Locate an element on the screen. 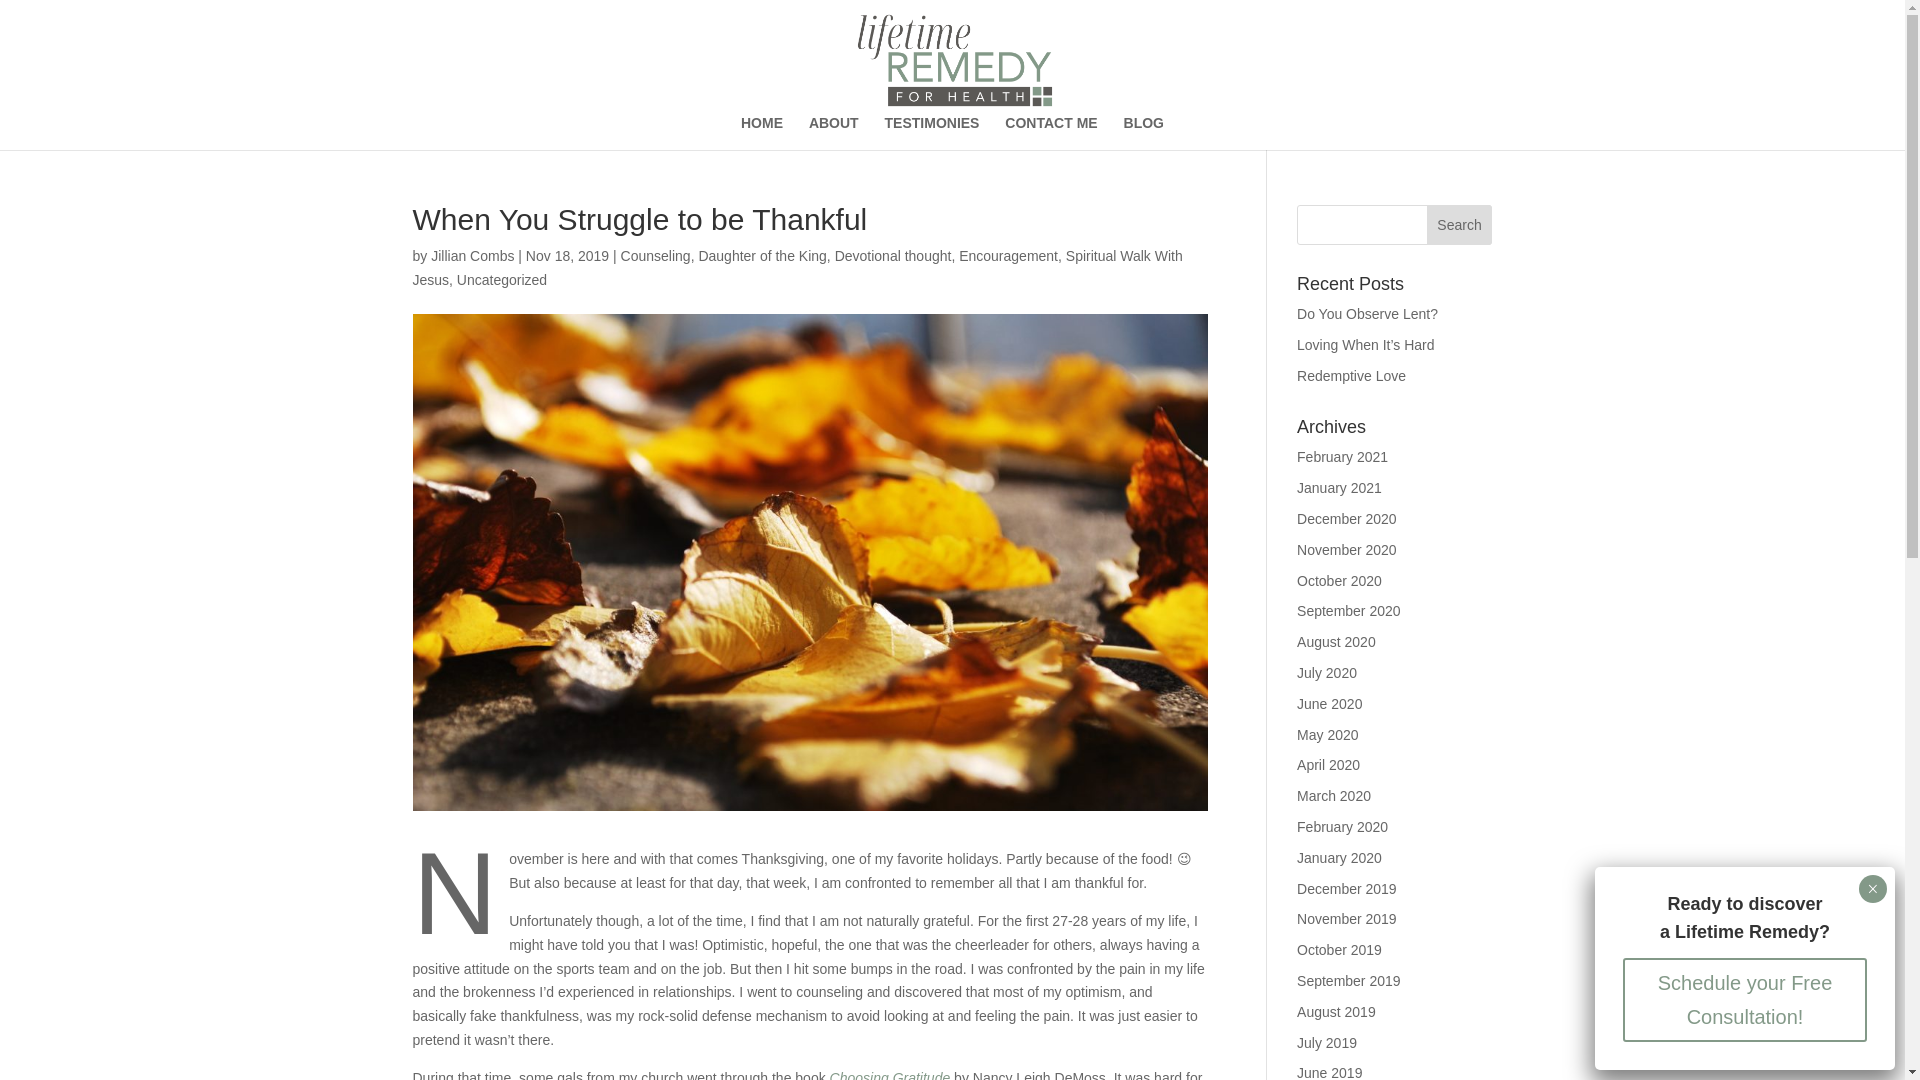 Image resolution: width=1920 pixels, height=1080 pixels. Do You Observe Lent? is located at coordinates (1368, 313).